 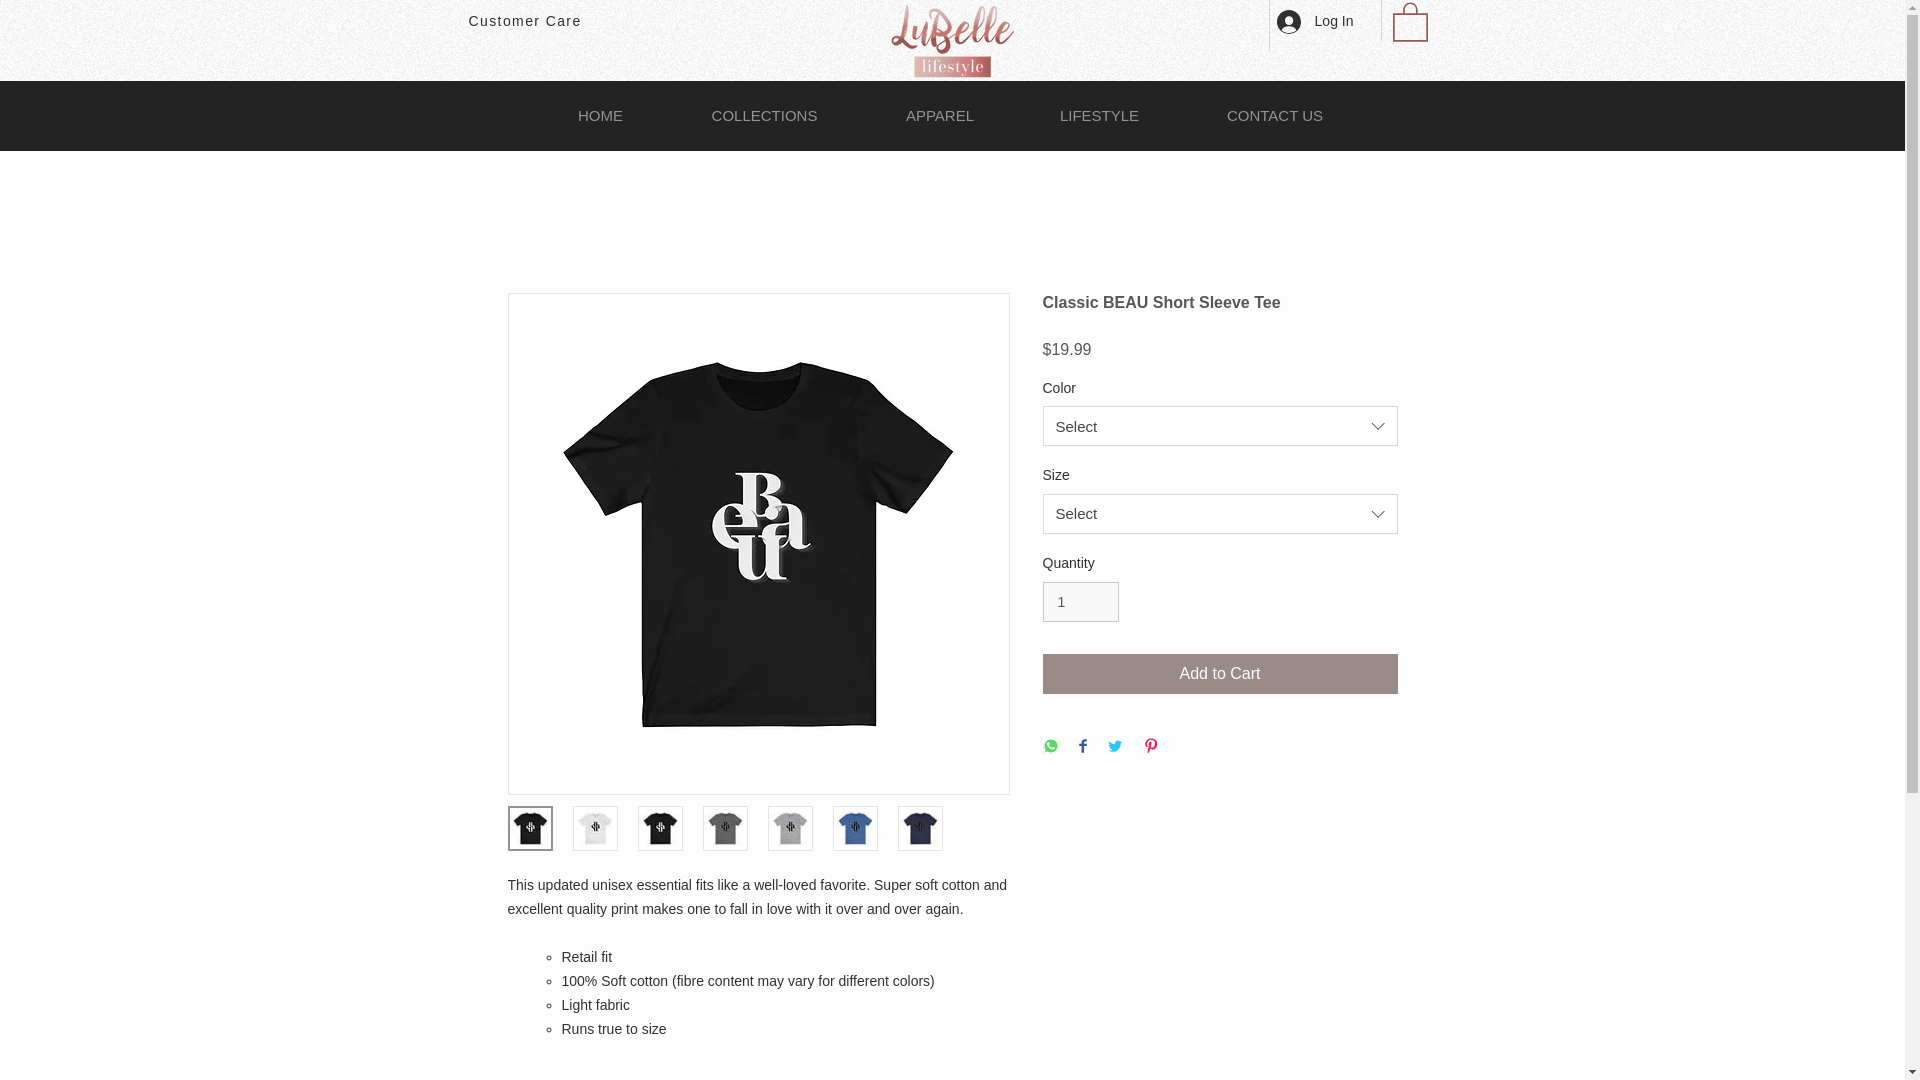 I want to click on Customer Care, so click(x=524, y=20).